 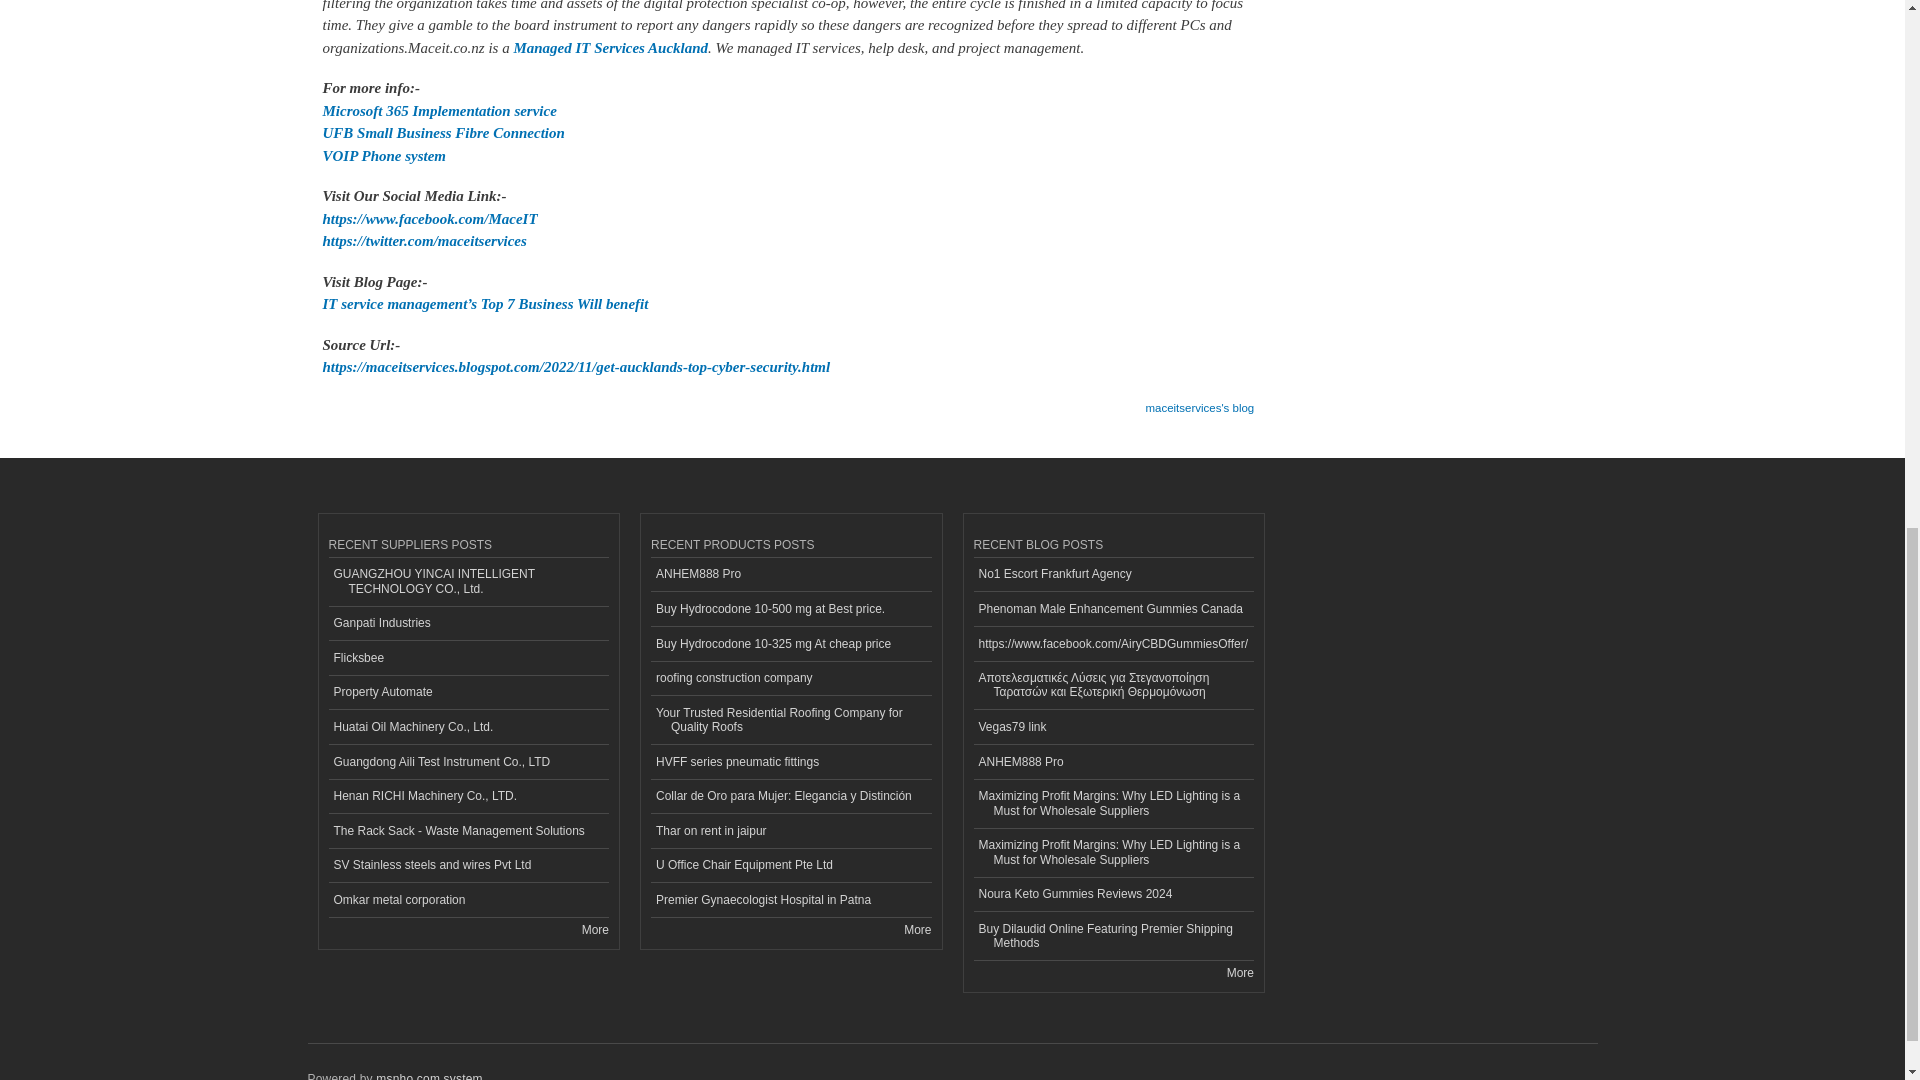 I want to click on Guangdong Aili Test Instrument Co., LTD, so click(x=468, y=762).